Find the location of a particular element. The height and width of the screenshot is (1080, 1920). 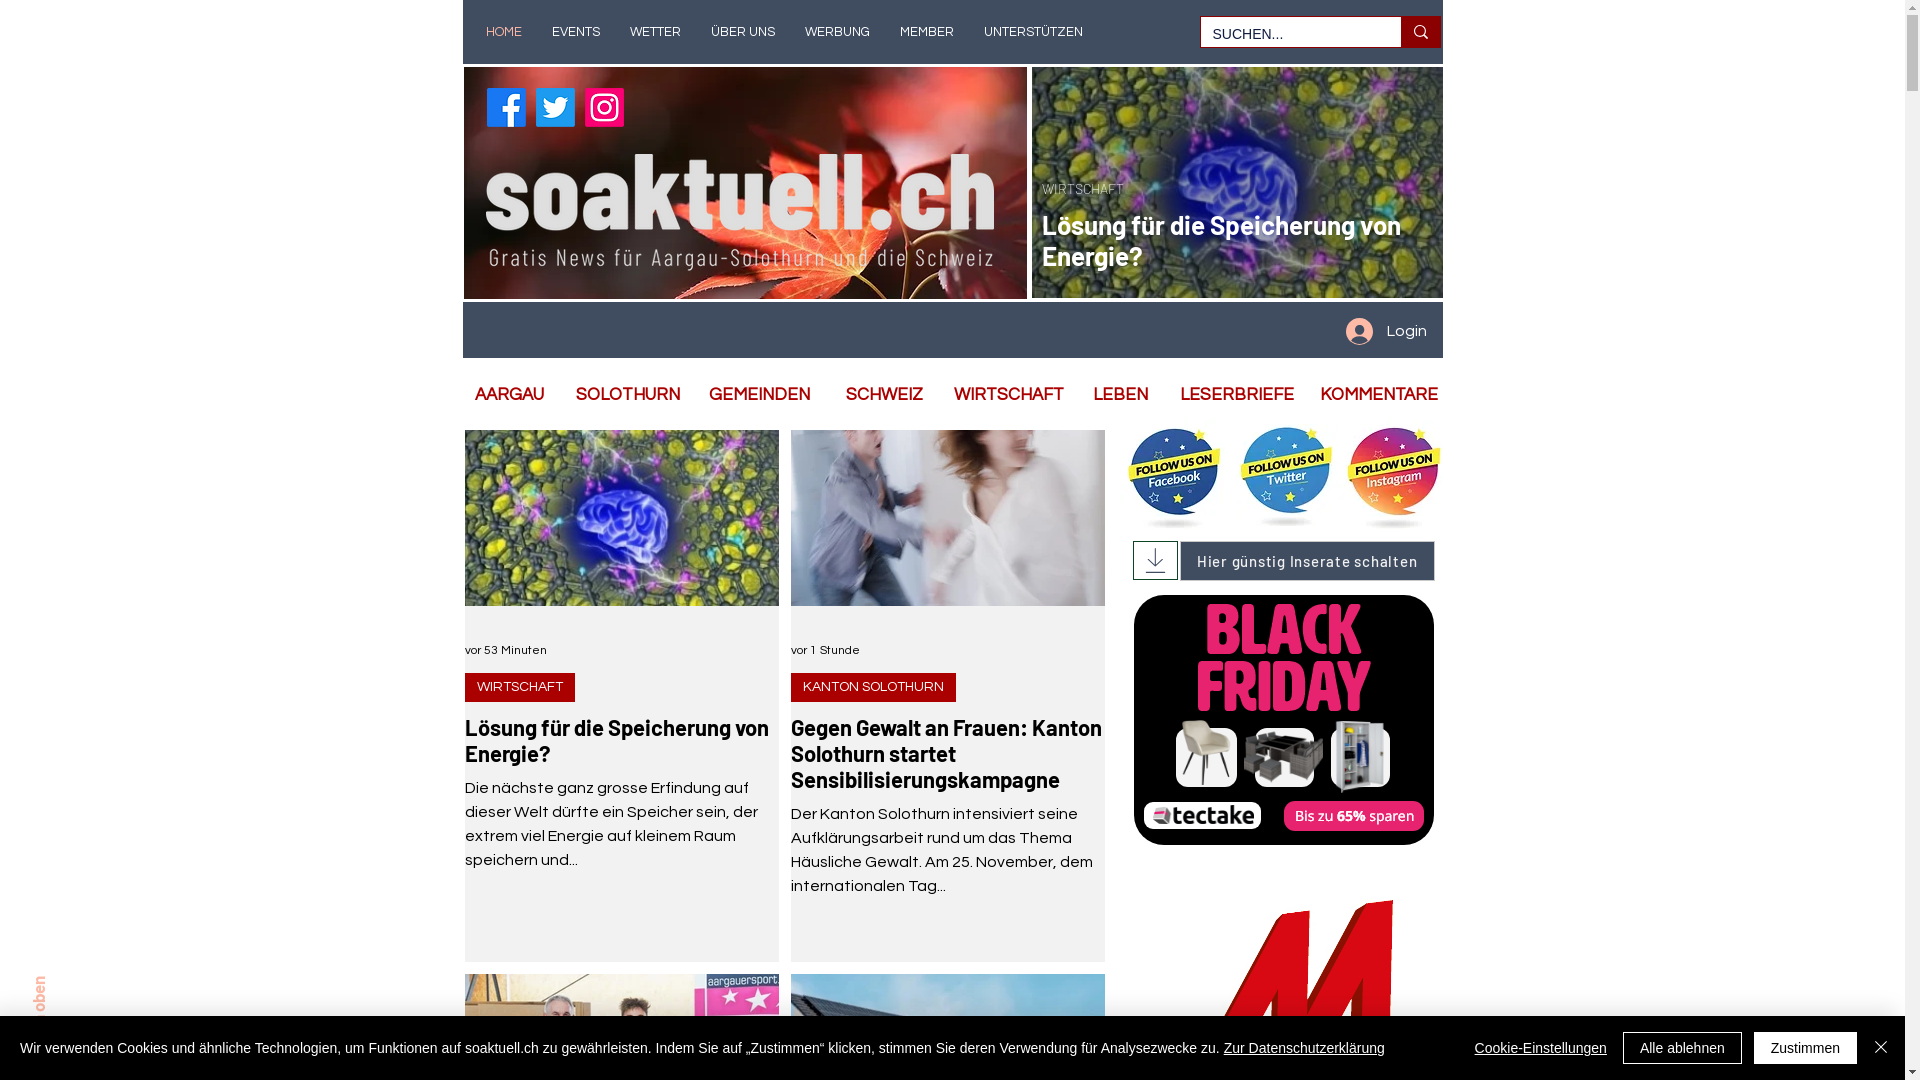

Zustimmen is located at coordinates (1806, 1048).